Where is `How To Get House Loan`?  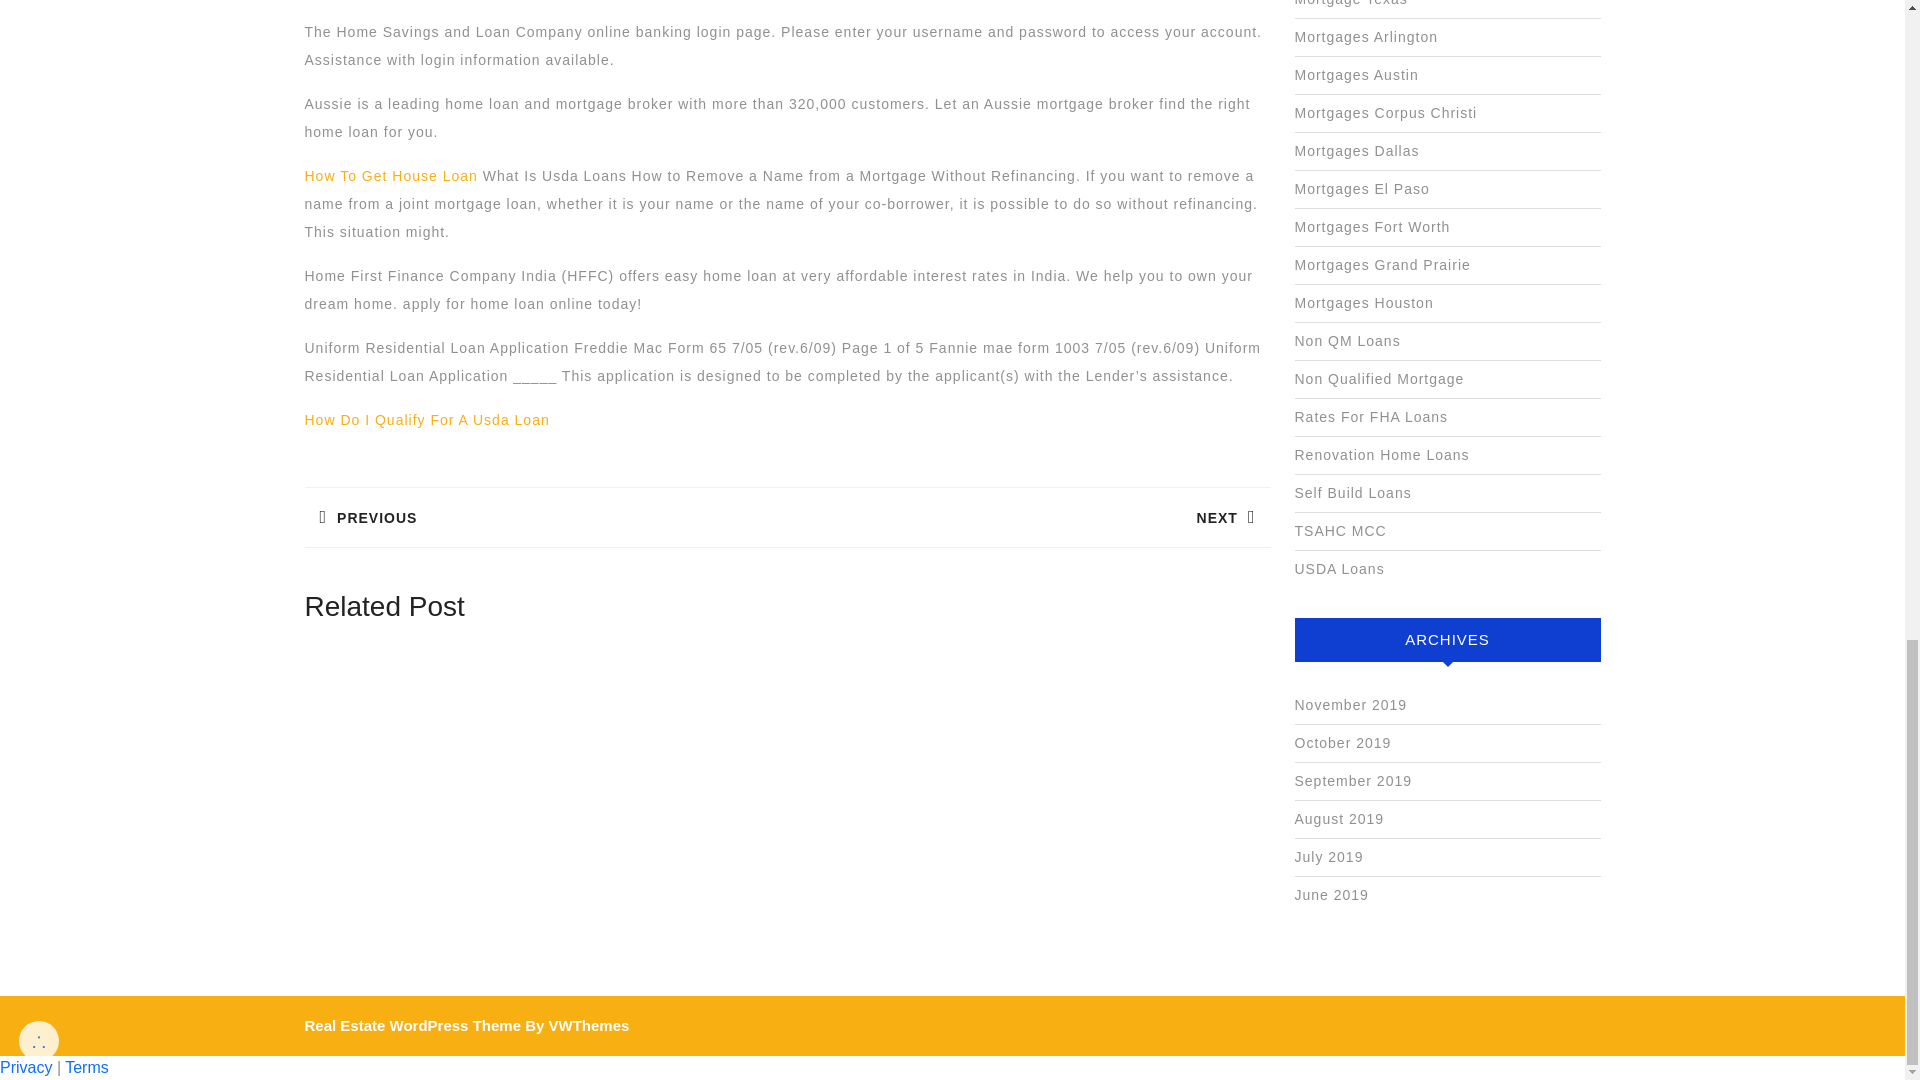 How To Get House Loan is located at coordinates (426, 419).